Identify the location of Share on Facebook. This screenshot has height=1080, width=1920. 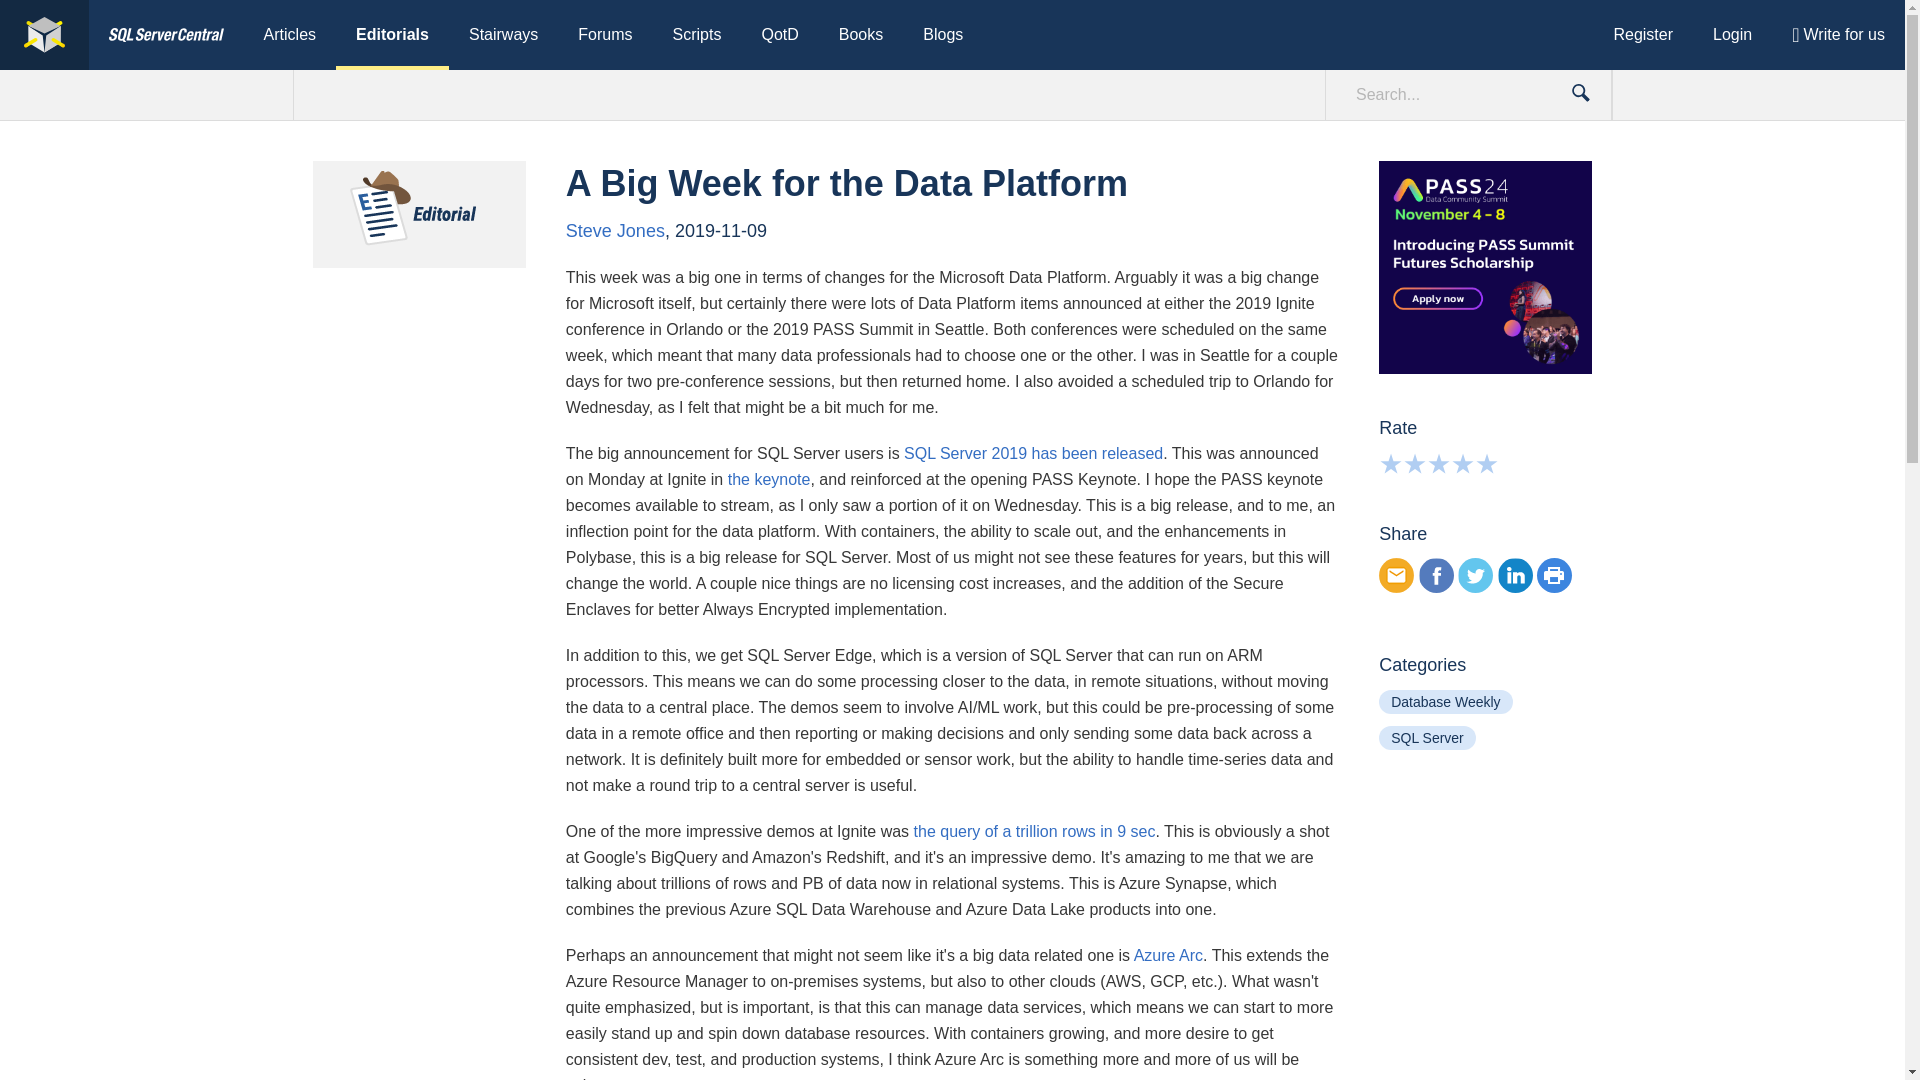
(1436, 575).